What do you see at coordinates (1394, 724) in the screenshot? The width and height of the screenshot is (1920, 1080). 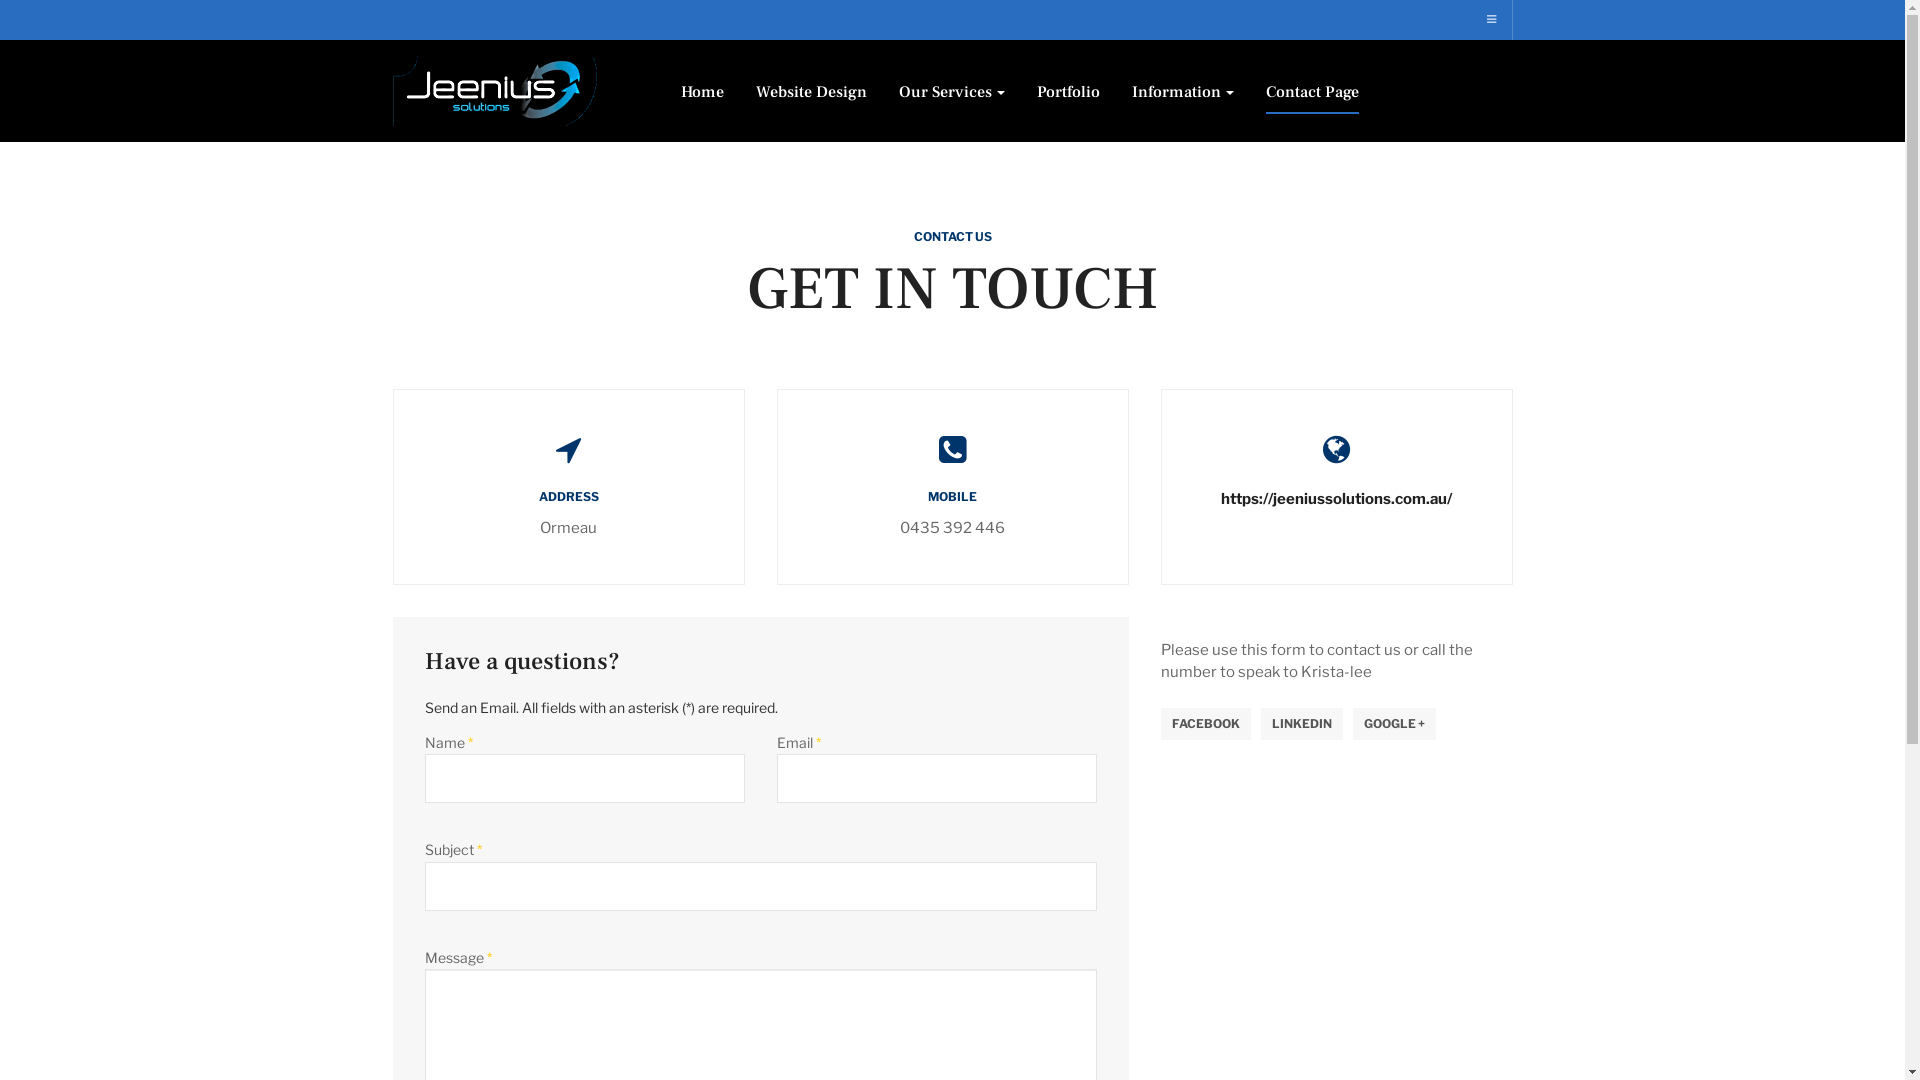 I see `GOOGLE +` at bounding box center [1394, 724].